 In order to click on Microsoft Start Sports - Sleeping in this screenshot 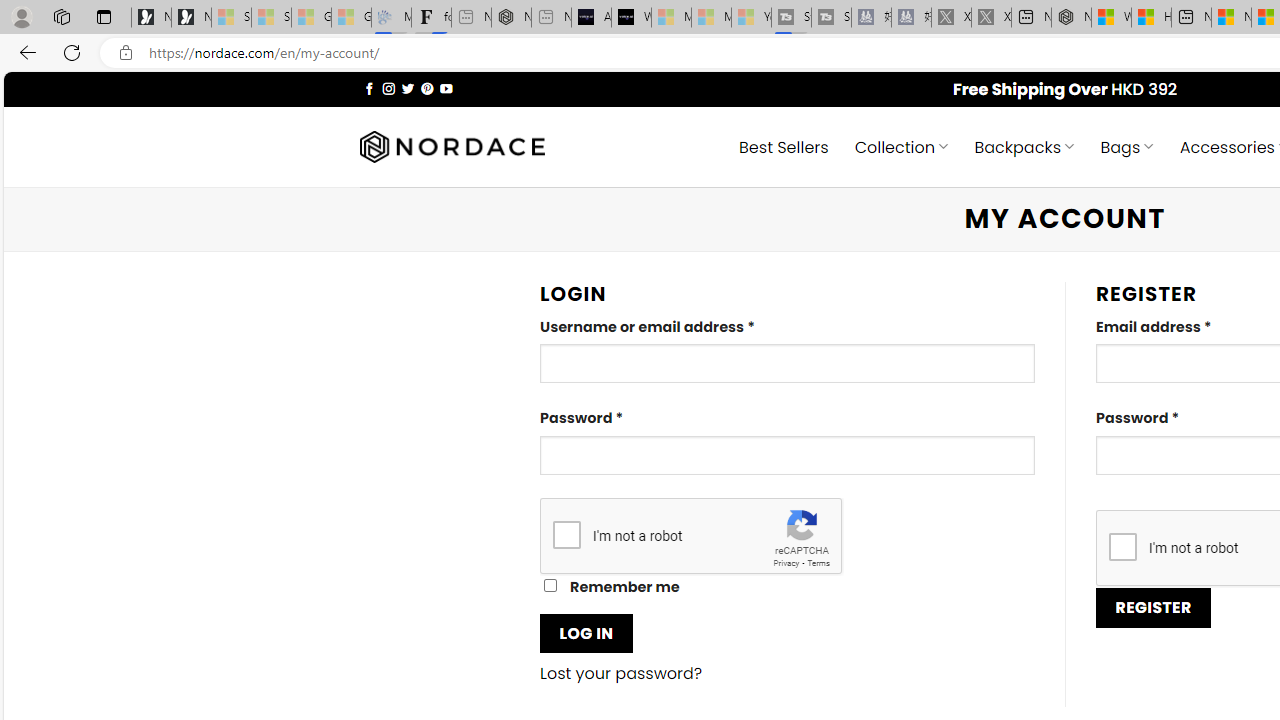, I will do `click(671, 18)`.